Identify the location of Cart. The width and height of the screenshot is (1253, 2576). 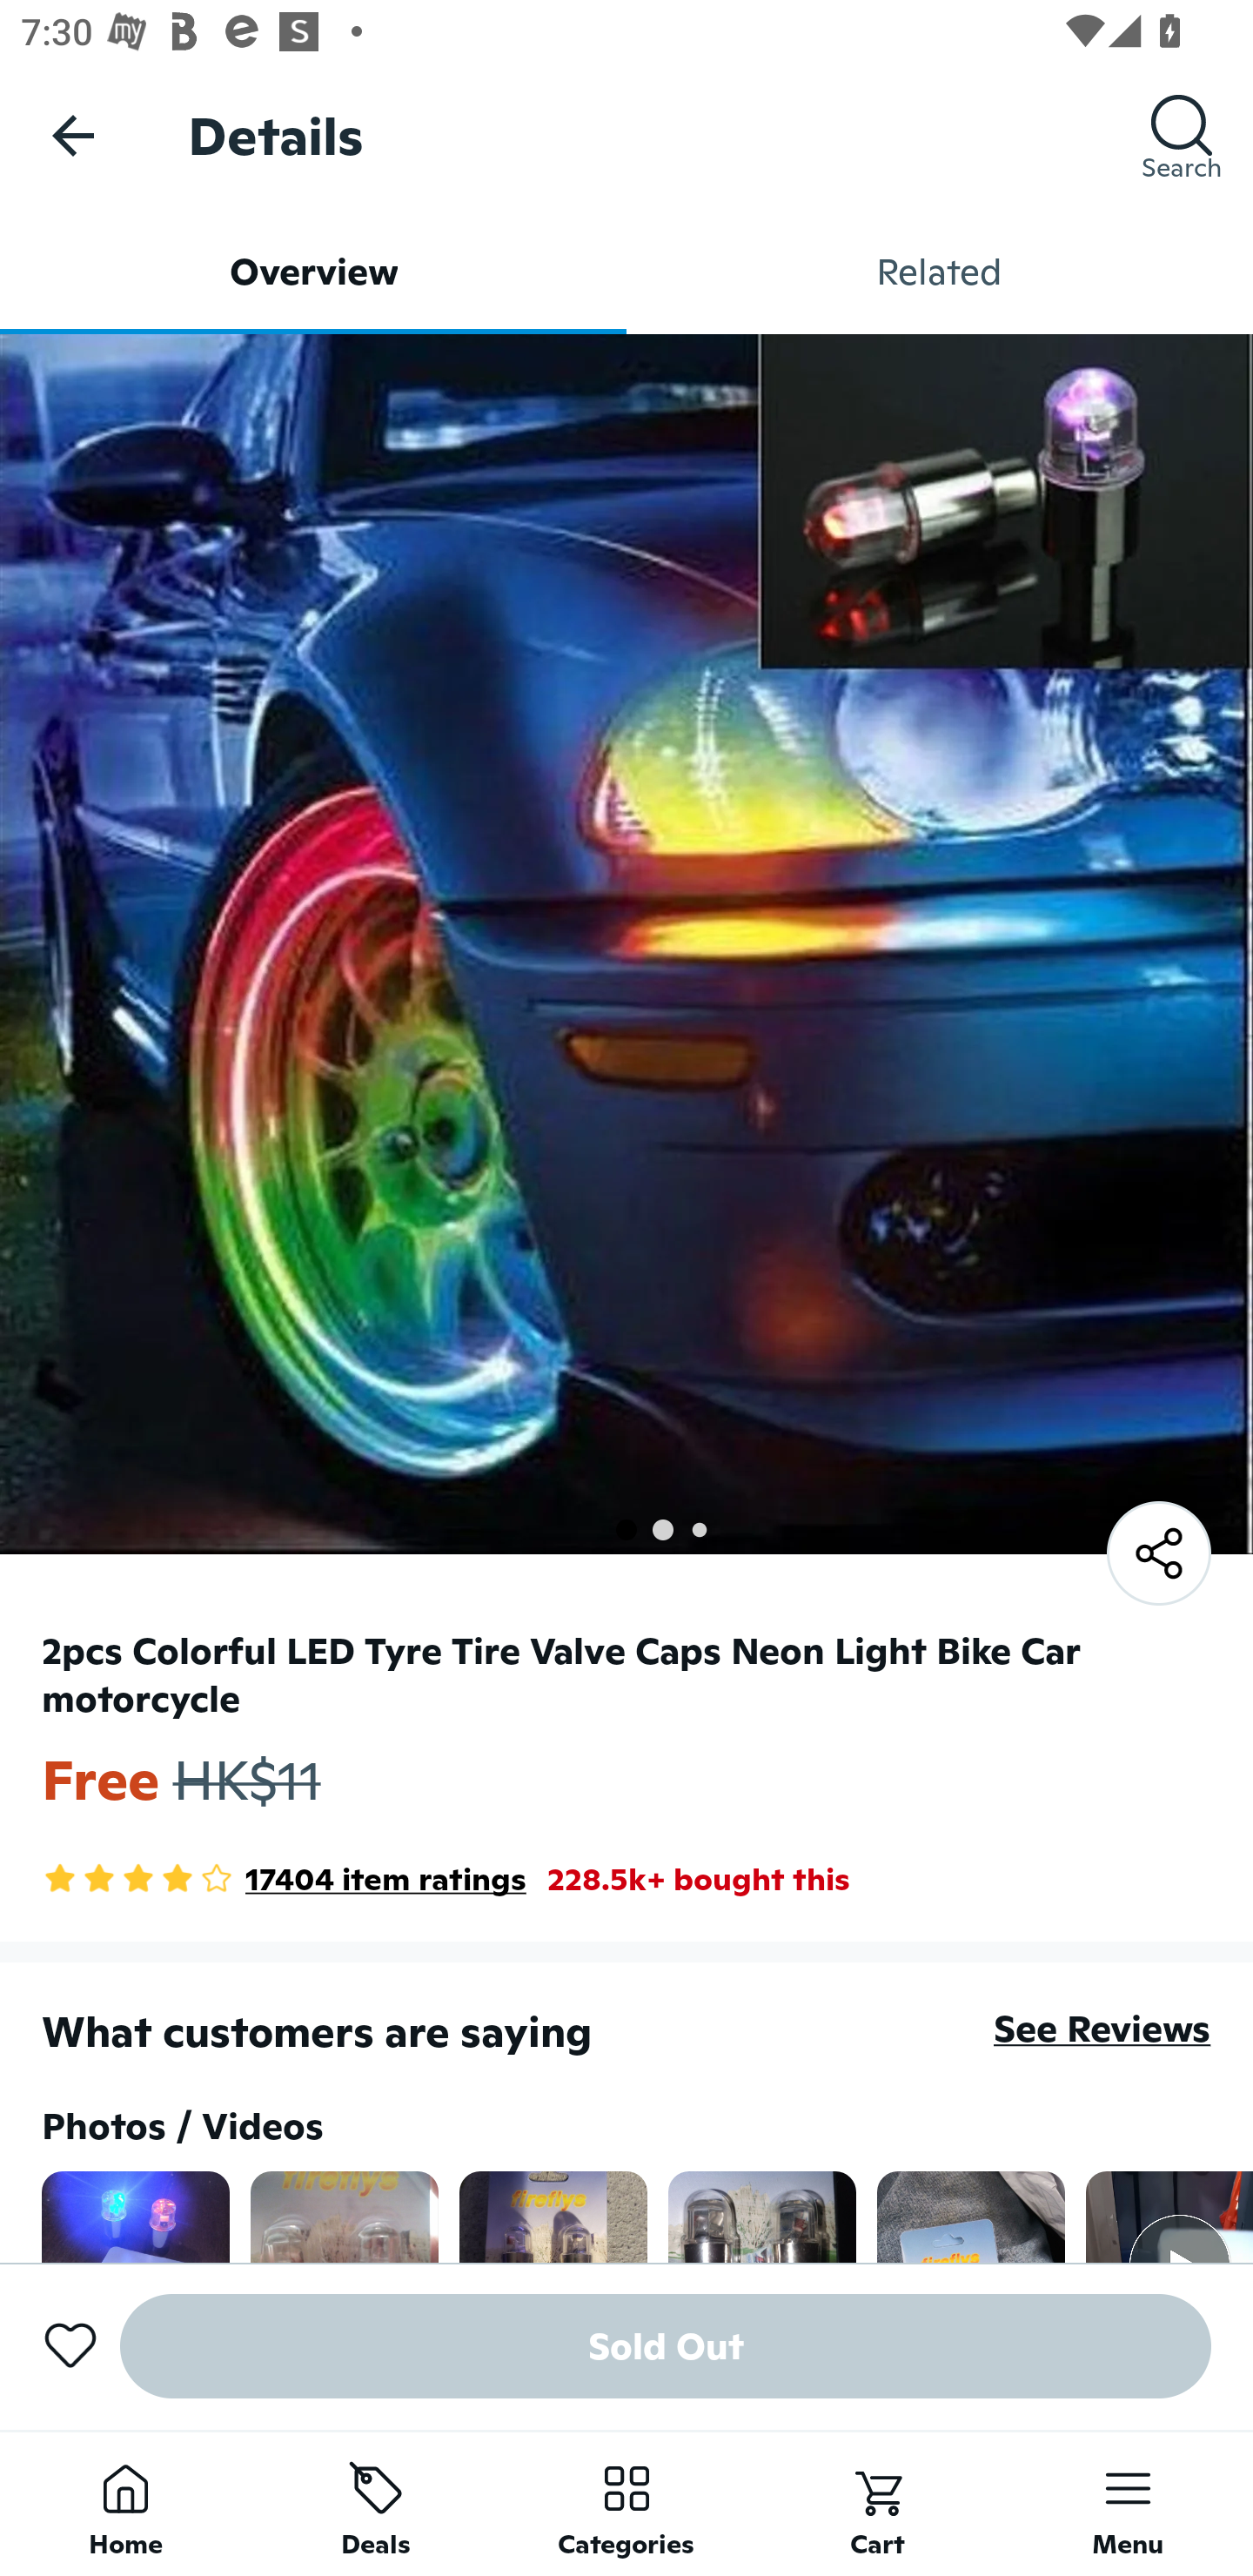
(877, 2503).